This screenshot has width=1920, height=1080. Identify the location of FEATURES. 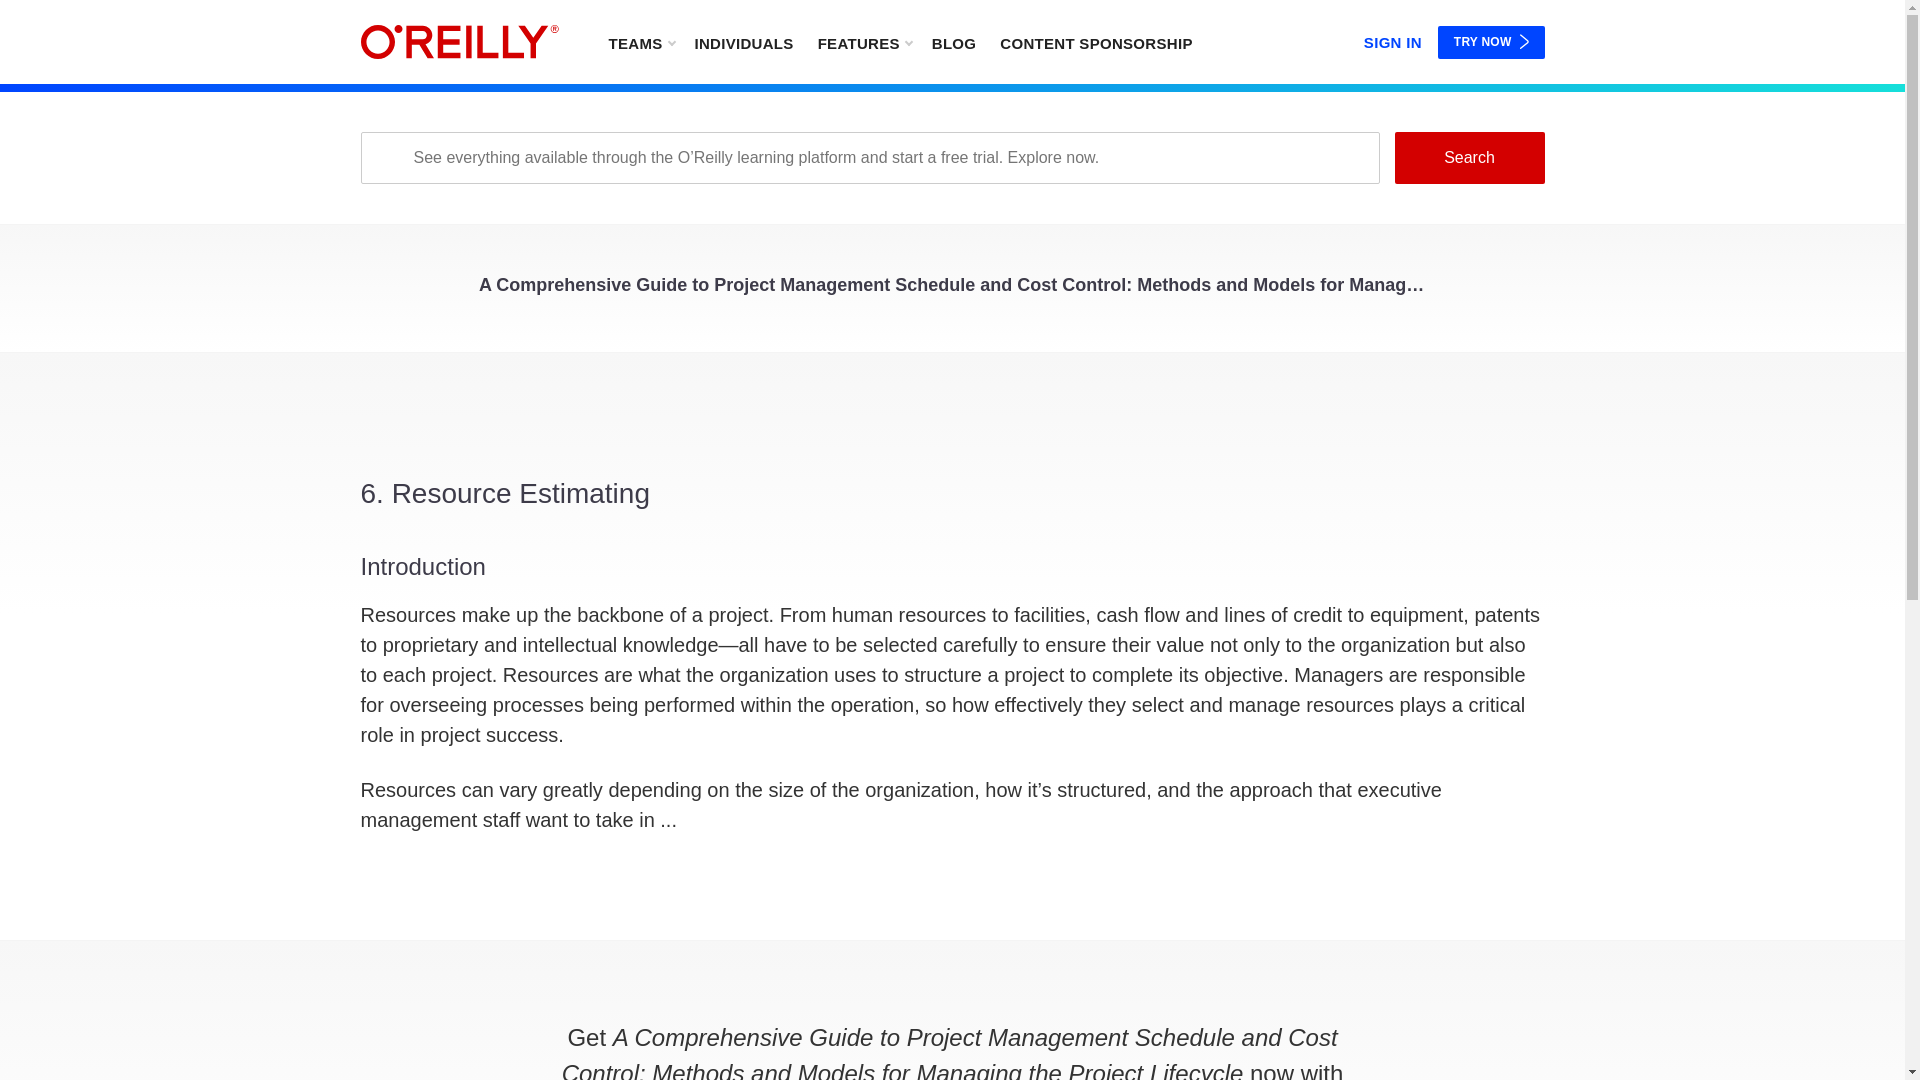
(864, 42).